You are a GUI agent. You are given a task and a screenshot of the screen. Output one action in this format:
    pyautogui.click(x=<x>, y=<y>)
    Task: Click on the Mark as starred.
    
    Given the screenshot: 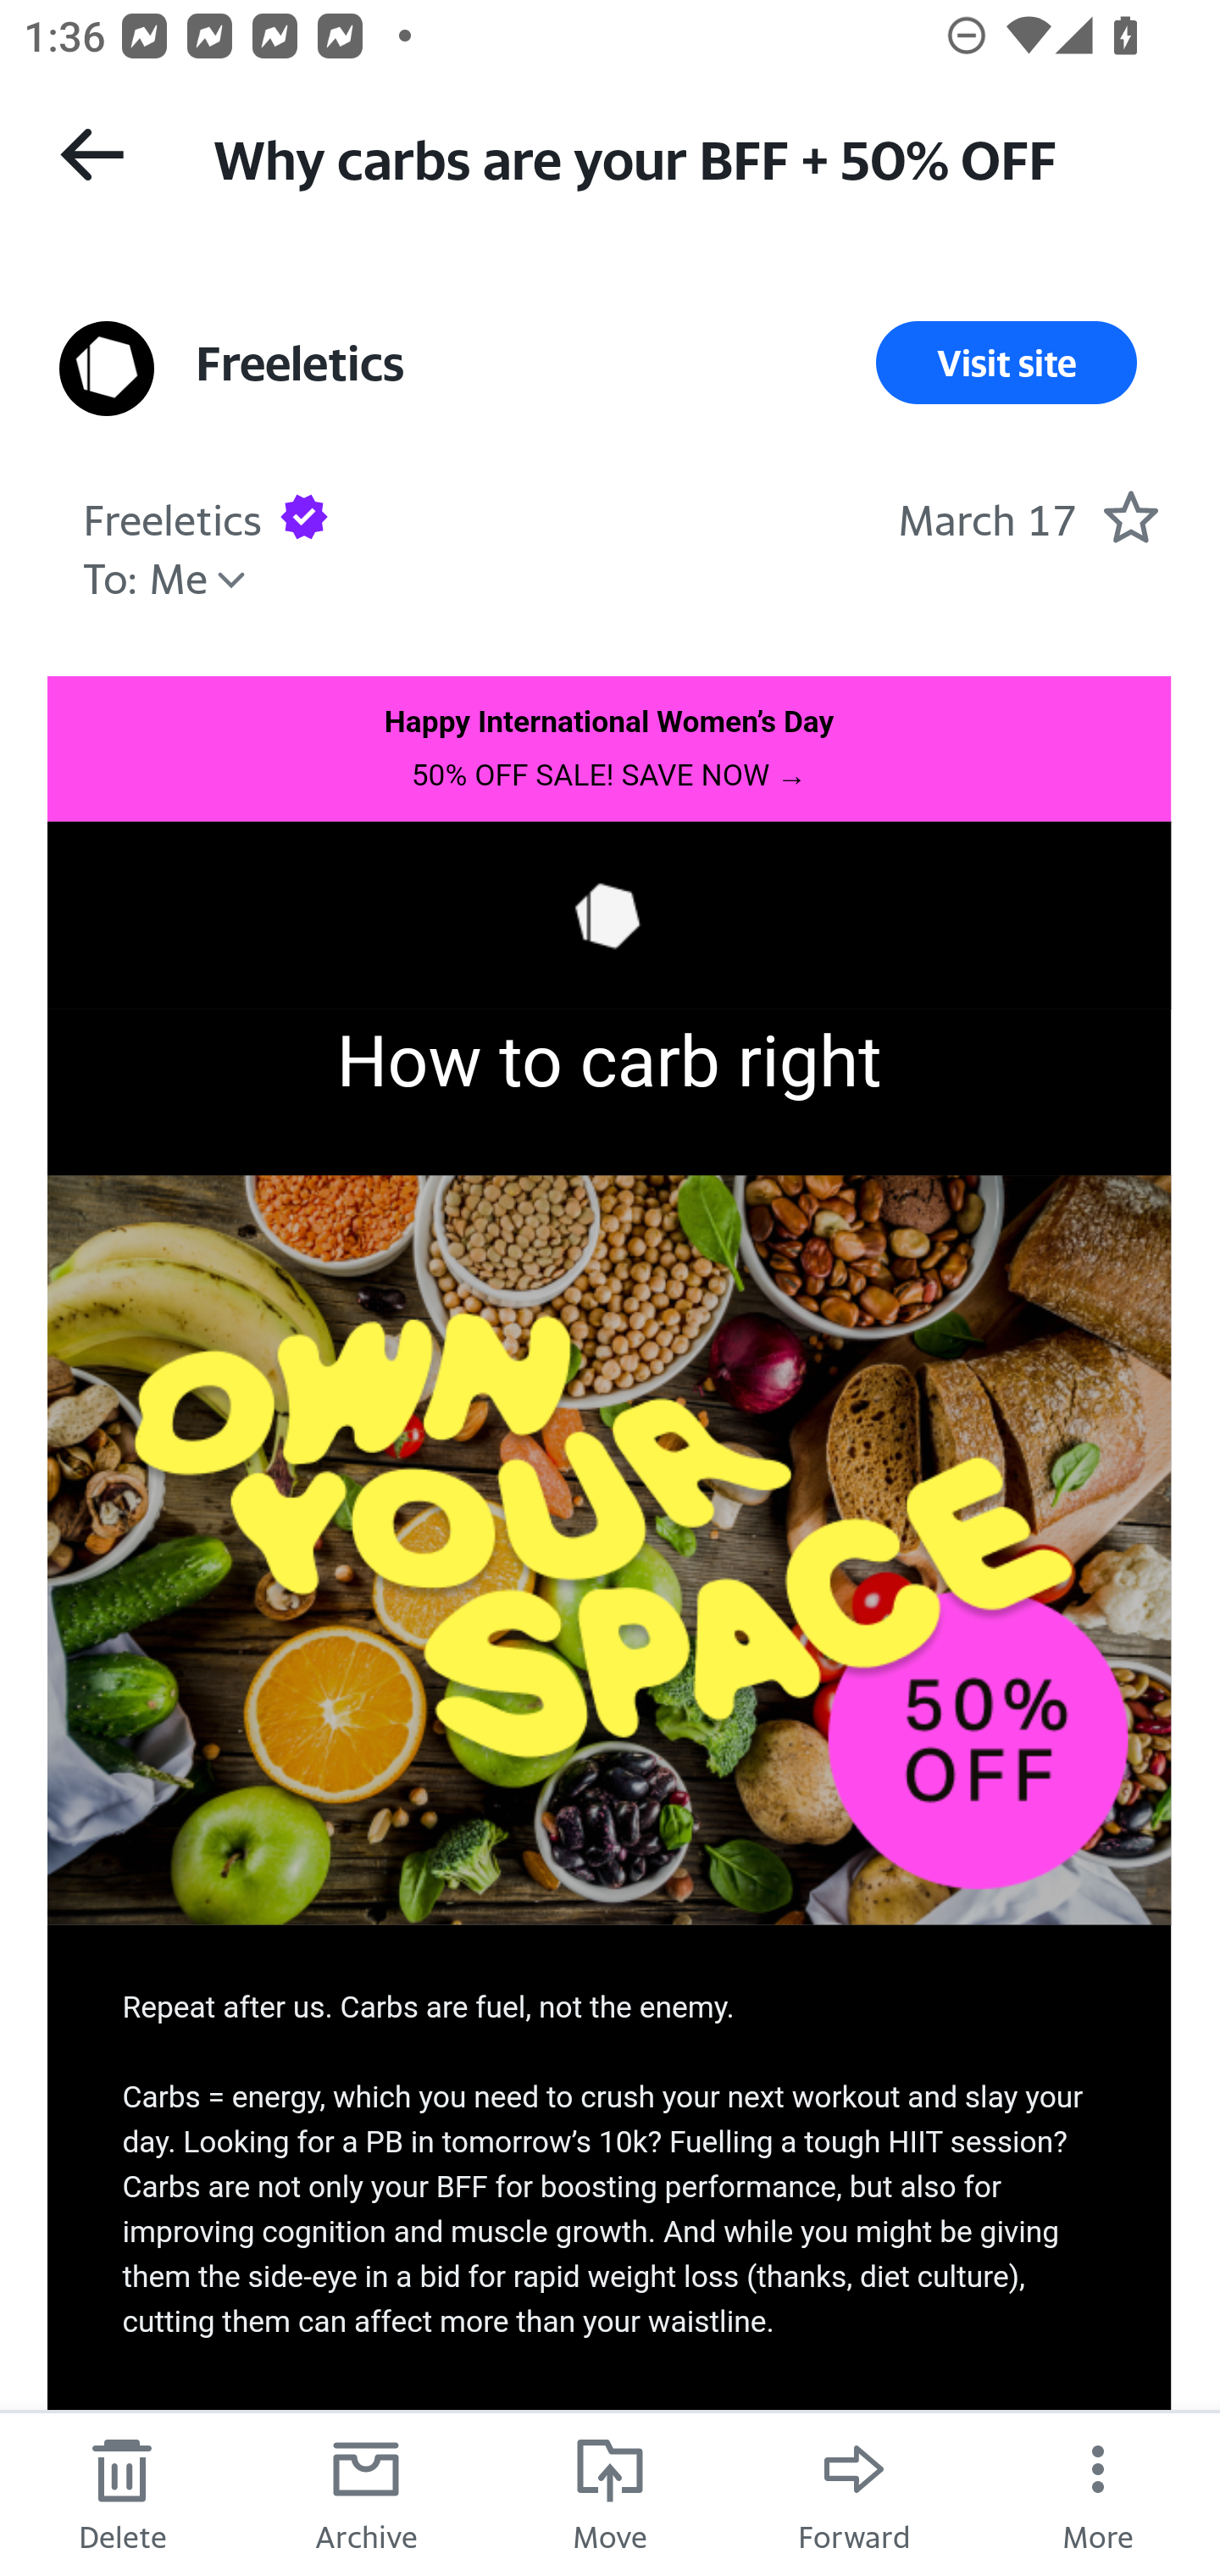 What is the action you would take?
    pyautogui.click(x=1130, y=516)
    